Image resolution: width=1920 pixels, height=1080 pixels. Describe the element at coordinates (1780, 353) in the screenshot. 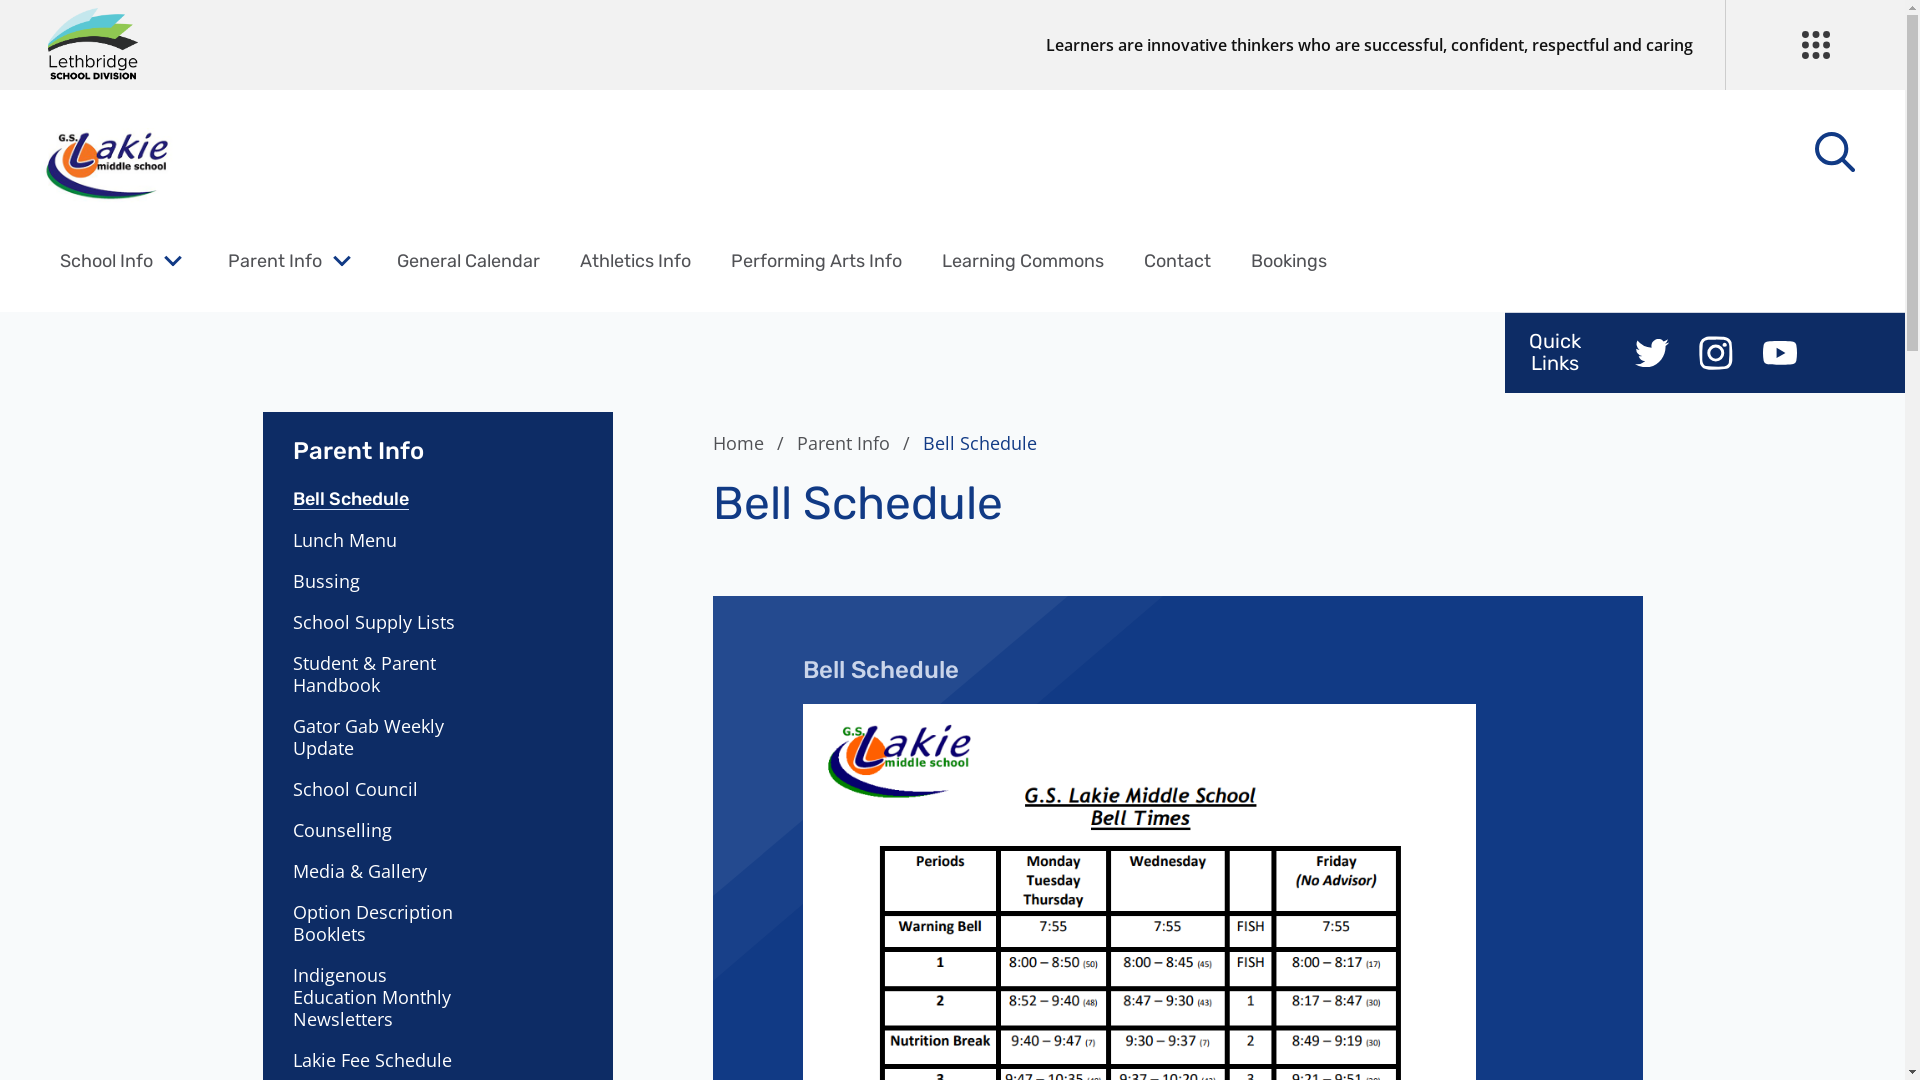

I see `G.S. Lakie Middle School's YouTube` at that location.